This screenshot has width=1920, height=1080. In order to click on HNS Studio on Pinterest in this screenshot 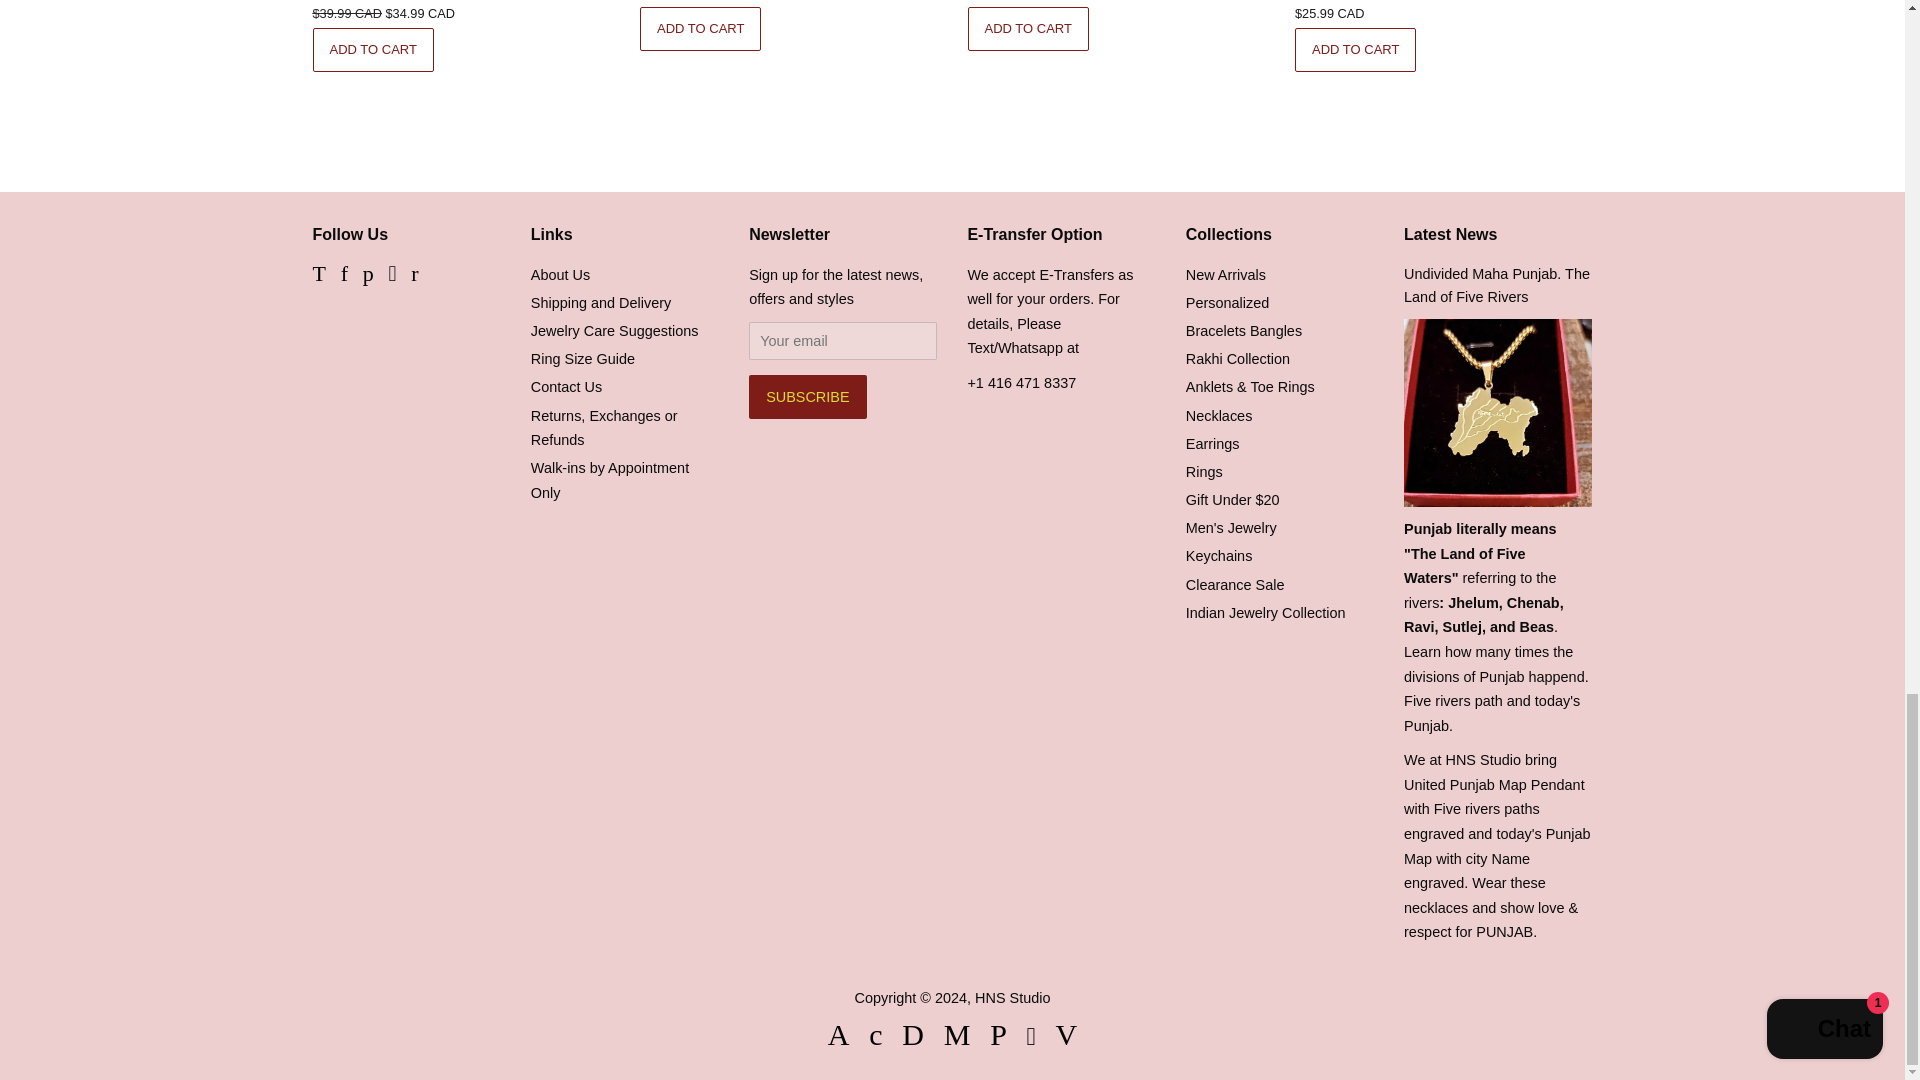, I will do `click(368, 276)`.